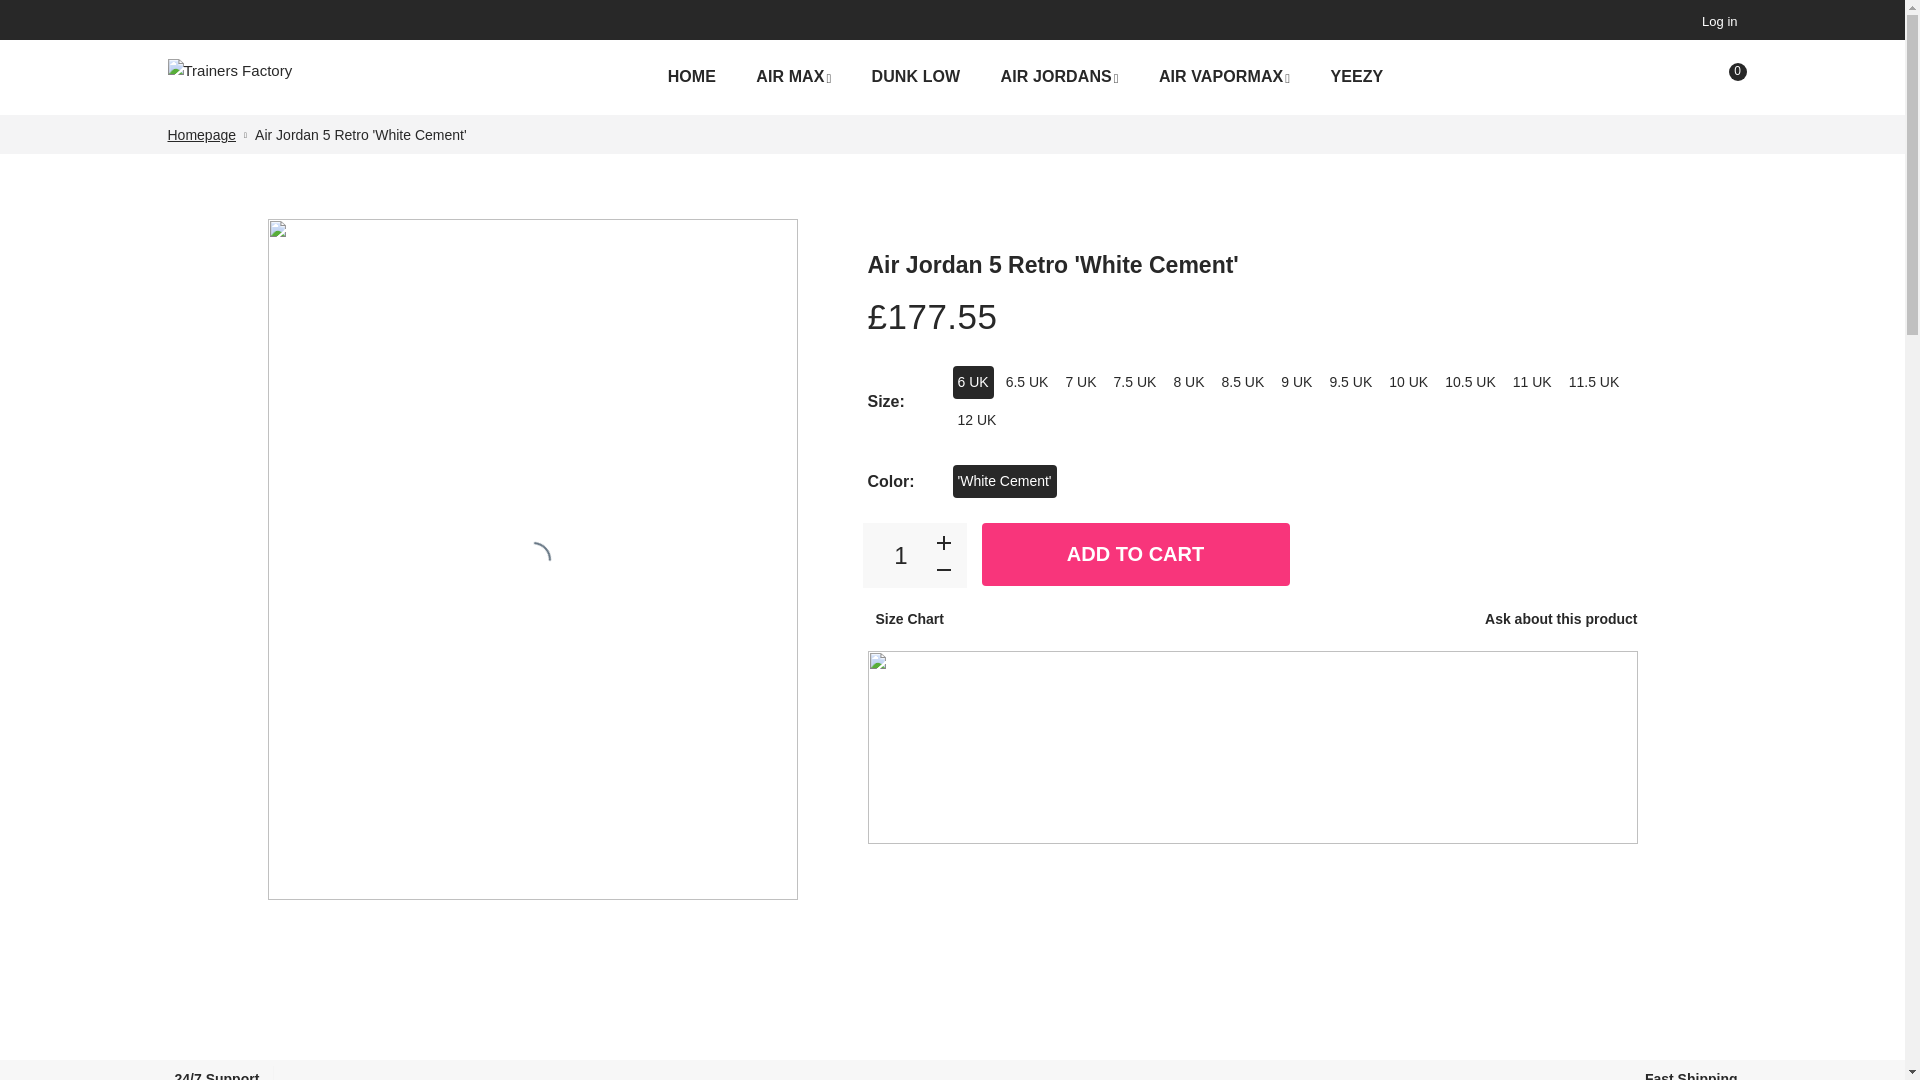  Describe the element at coordinates (916, 77) in the screenshot. I see `DUNK LOW` at that location.